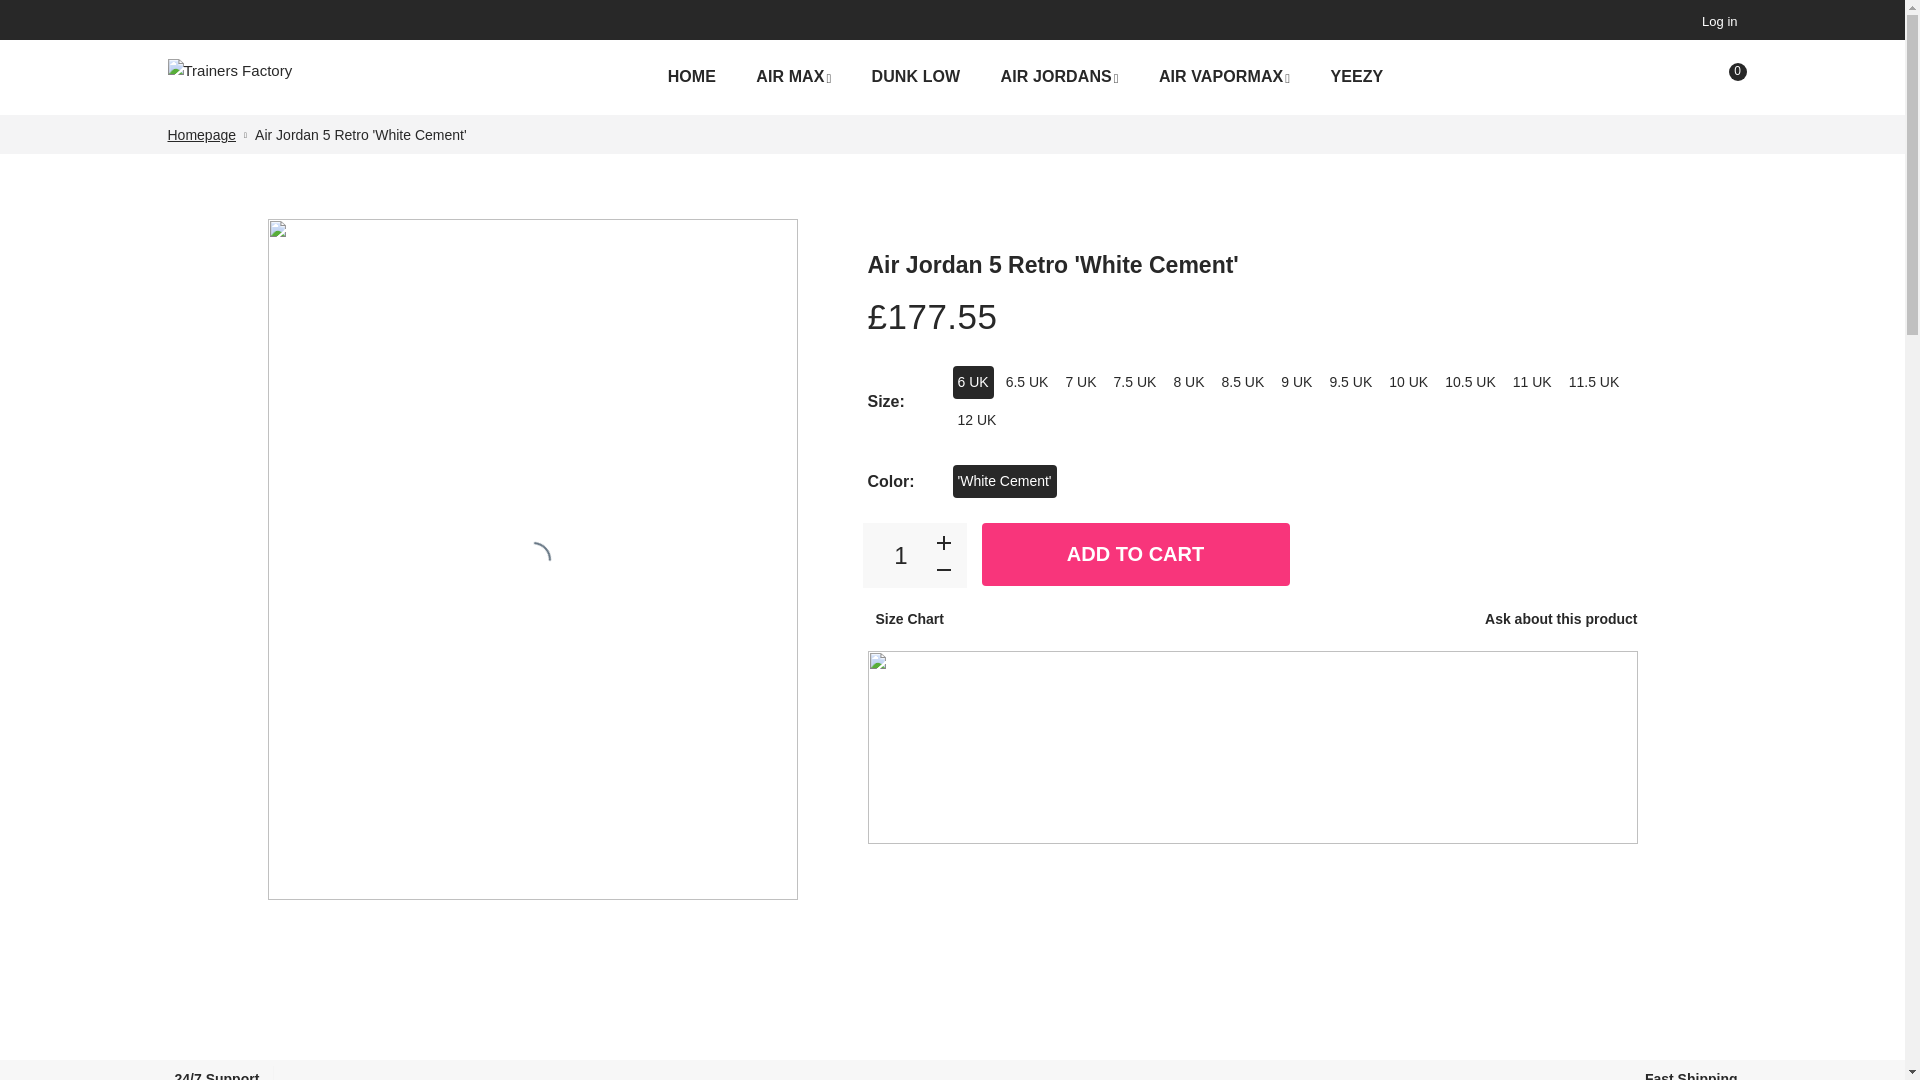  Describe the element at coordinates (916, 77) in the screenshot. I see `DUNK LOW` at that location.